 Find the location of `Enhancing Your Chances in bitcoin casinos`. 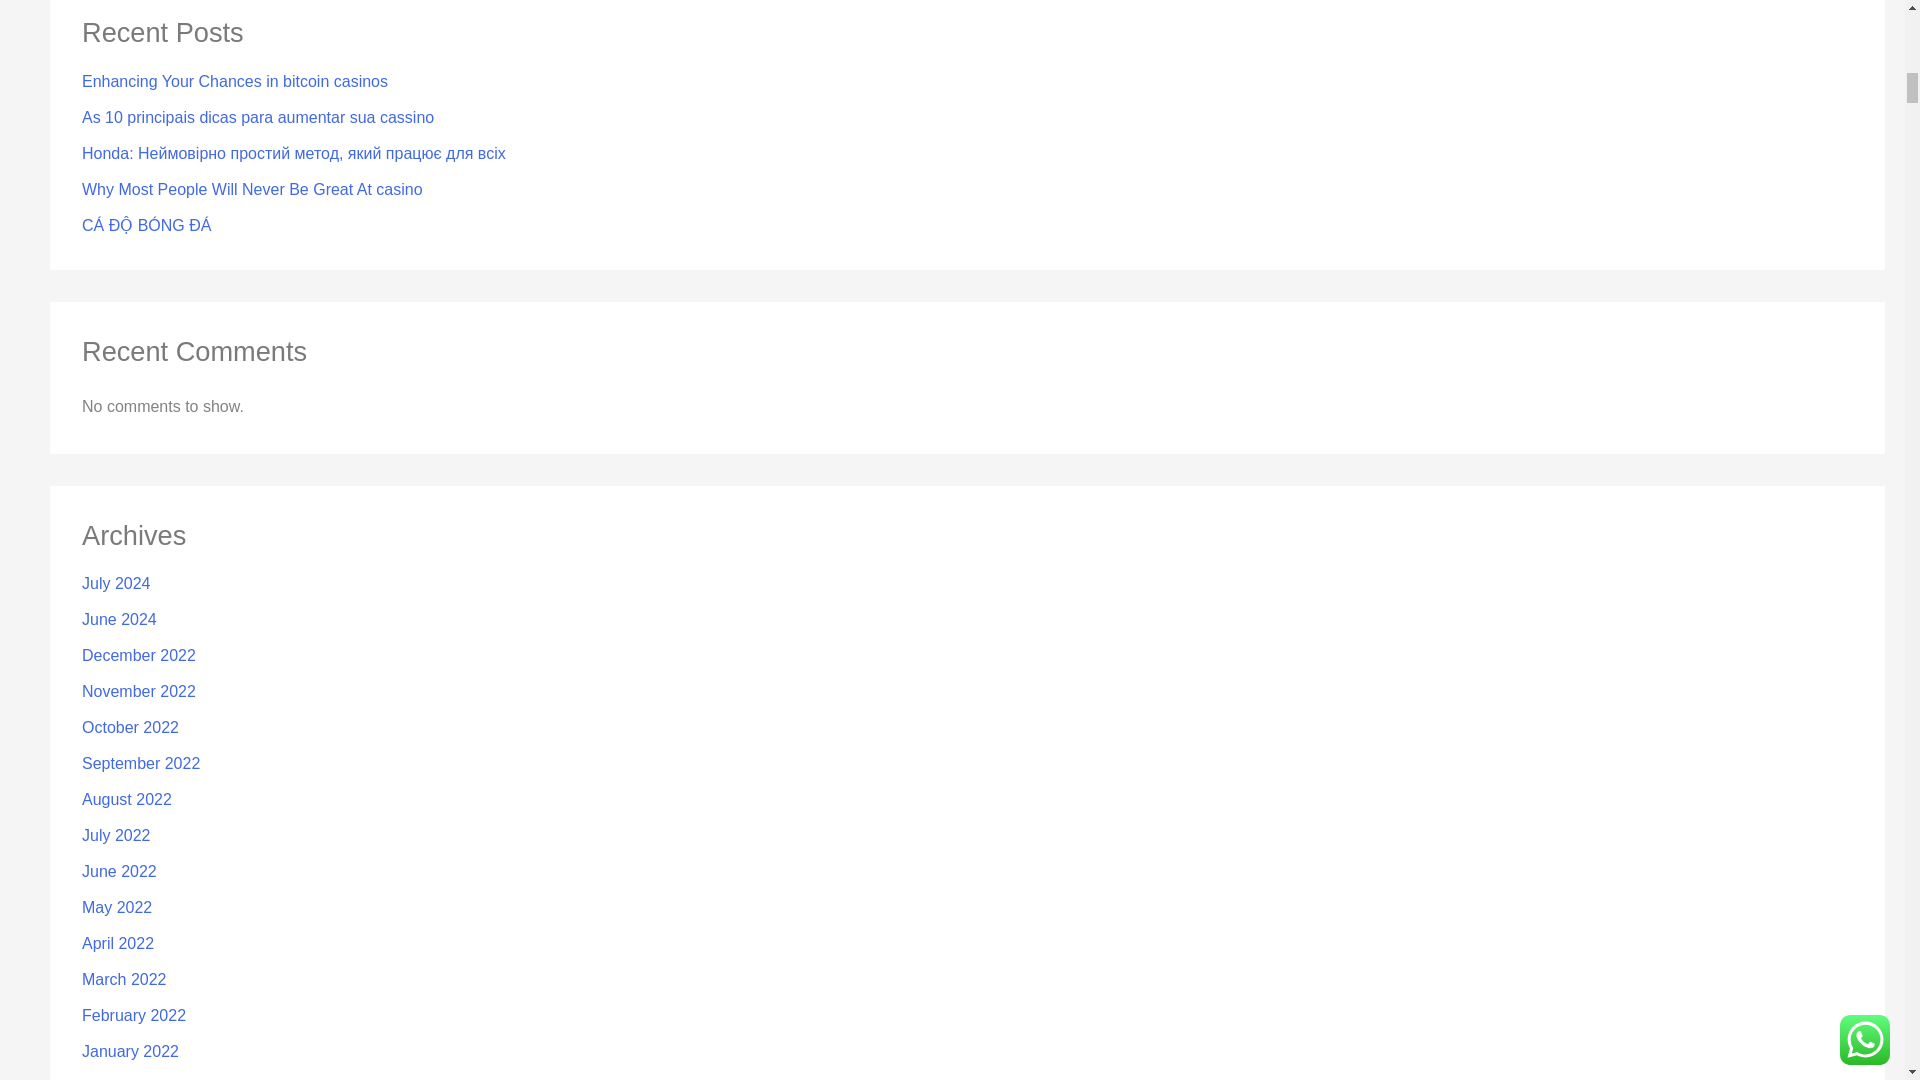

Enhancing Your Chances in bitcoin casinos is located at coordinates (234, 81).